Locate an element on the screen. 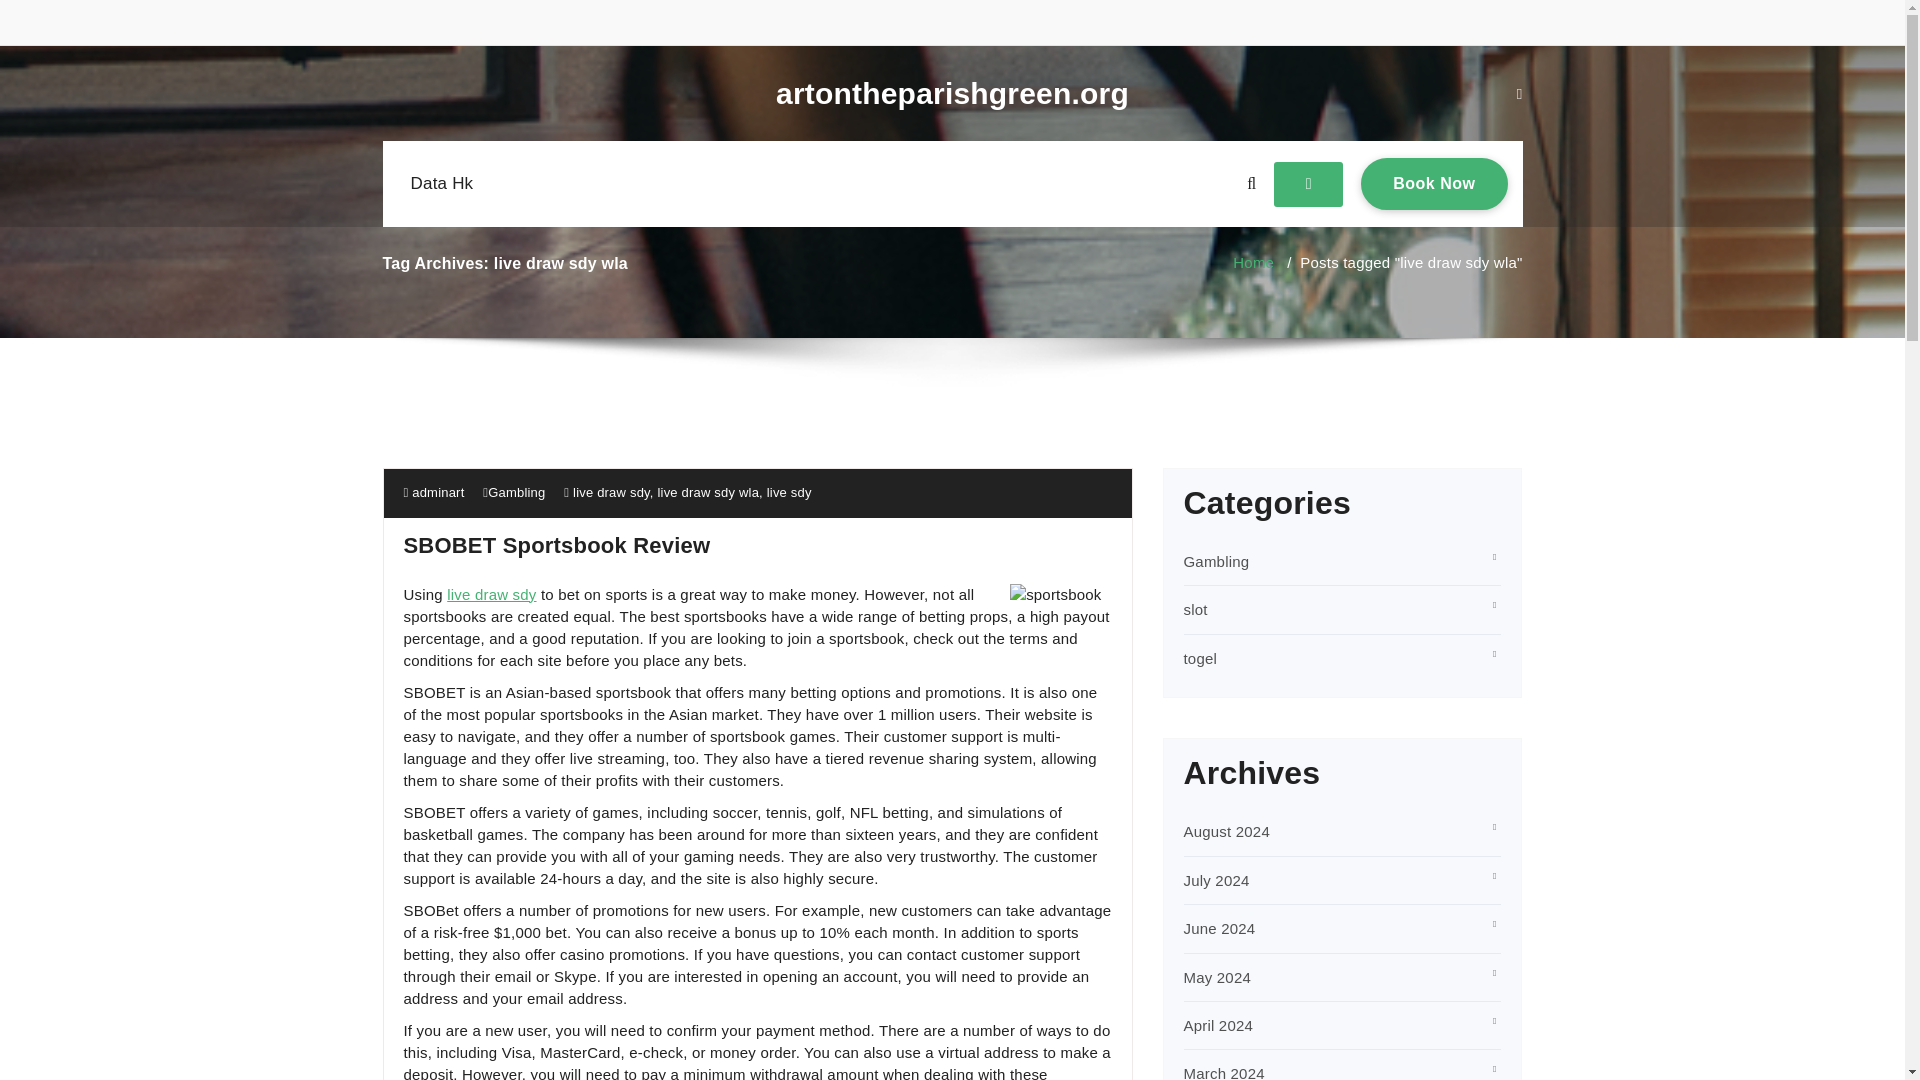 The height and width of the screenshot is (1080, 1920). live draw sdy wla is located at coordinates (707, 492).